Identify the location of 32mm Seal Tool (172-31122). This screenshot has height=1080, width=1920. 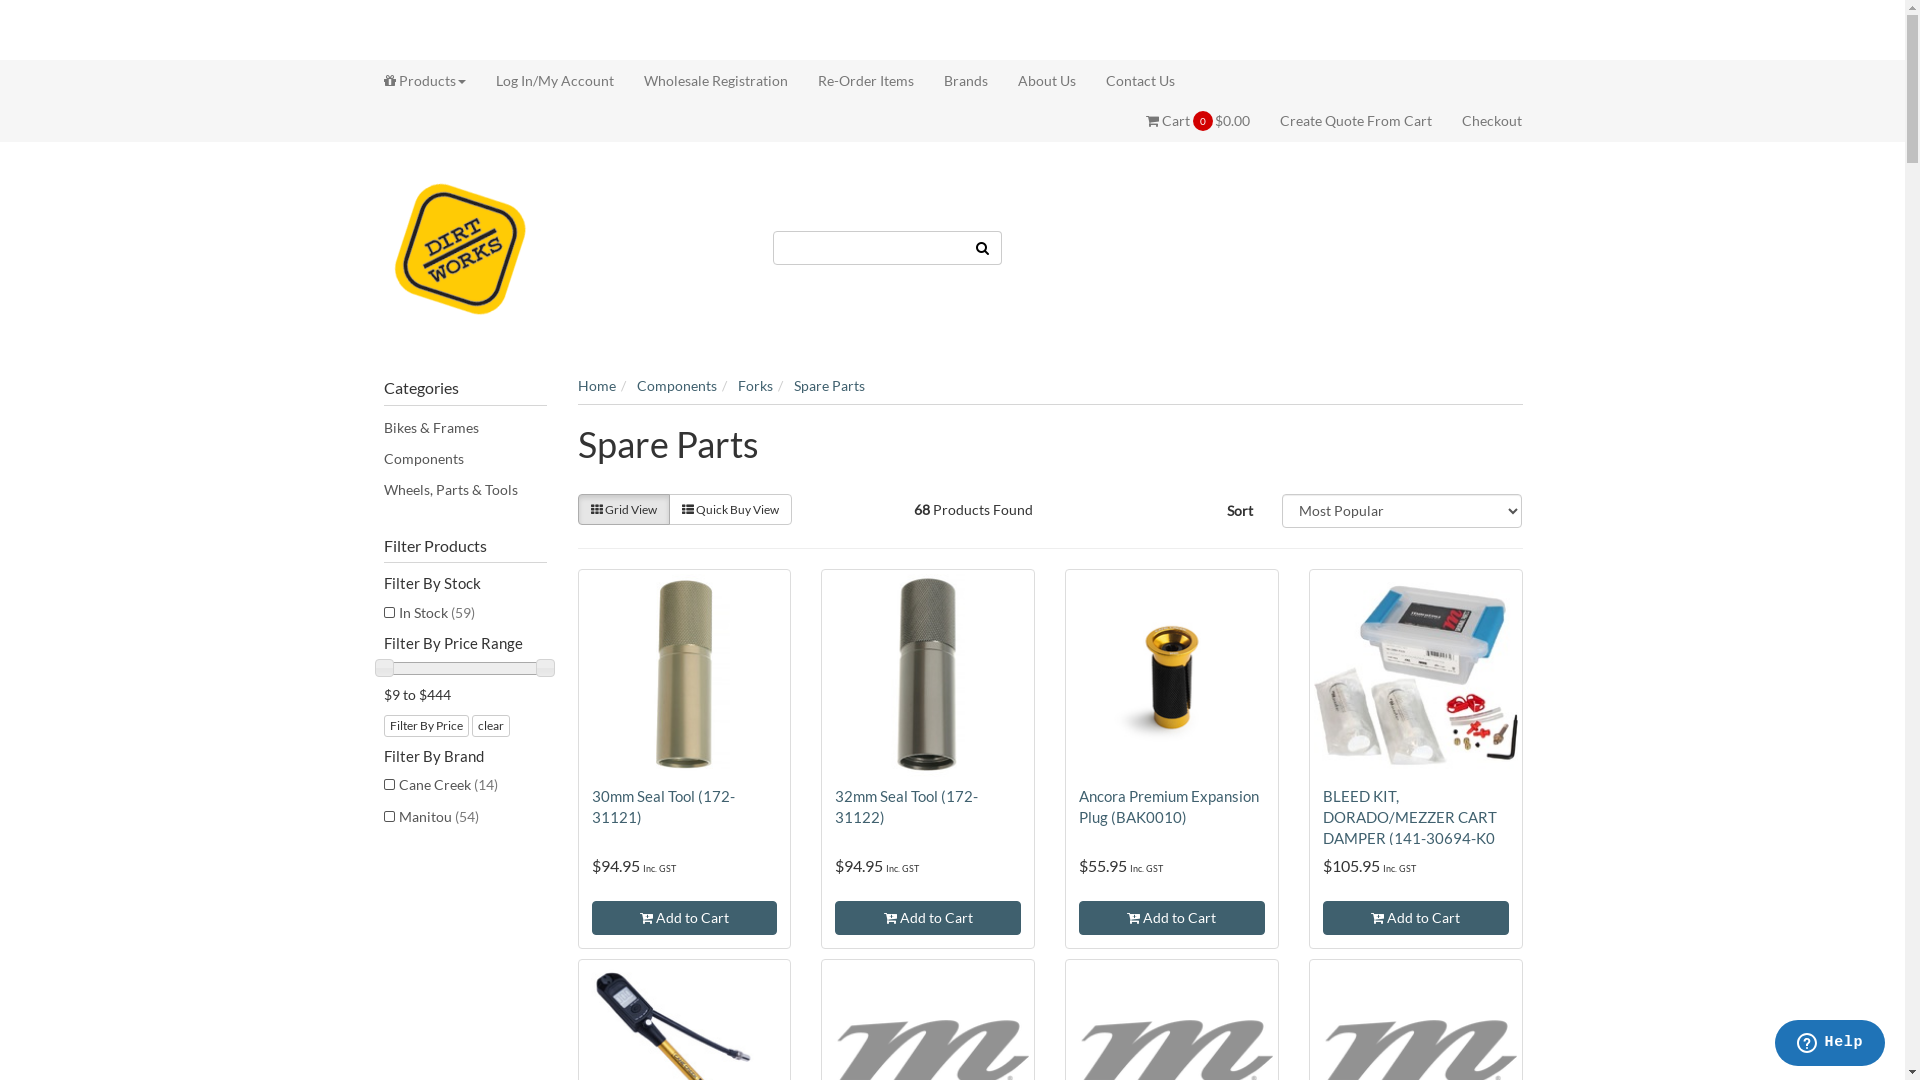
(906, 806).